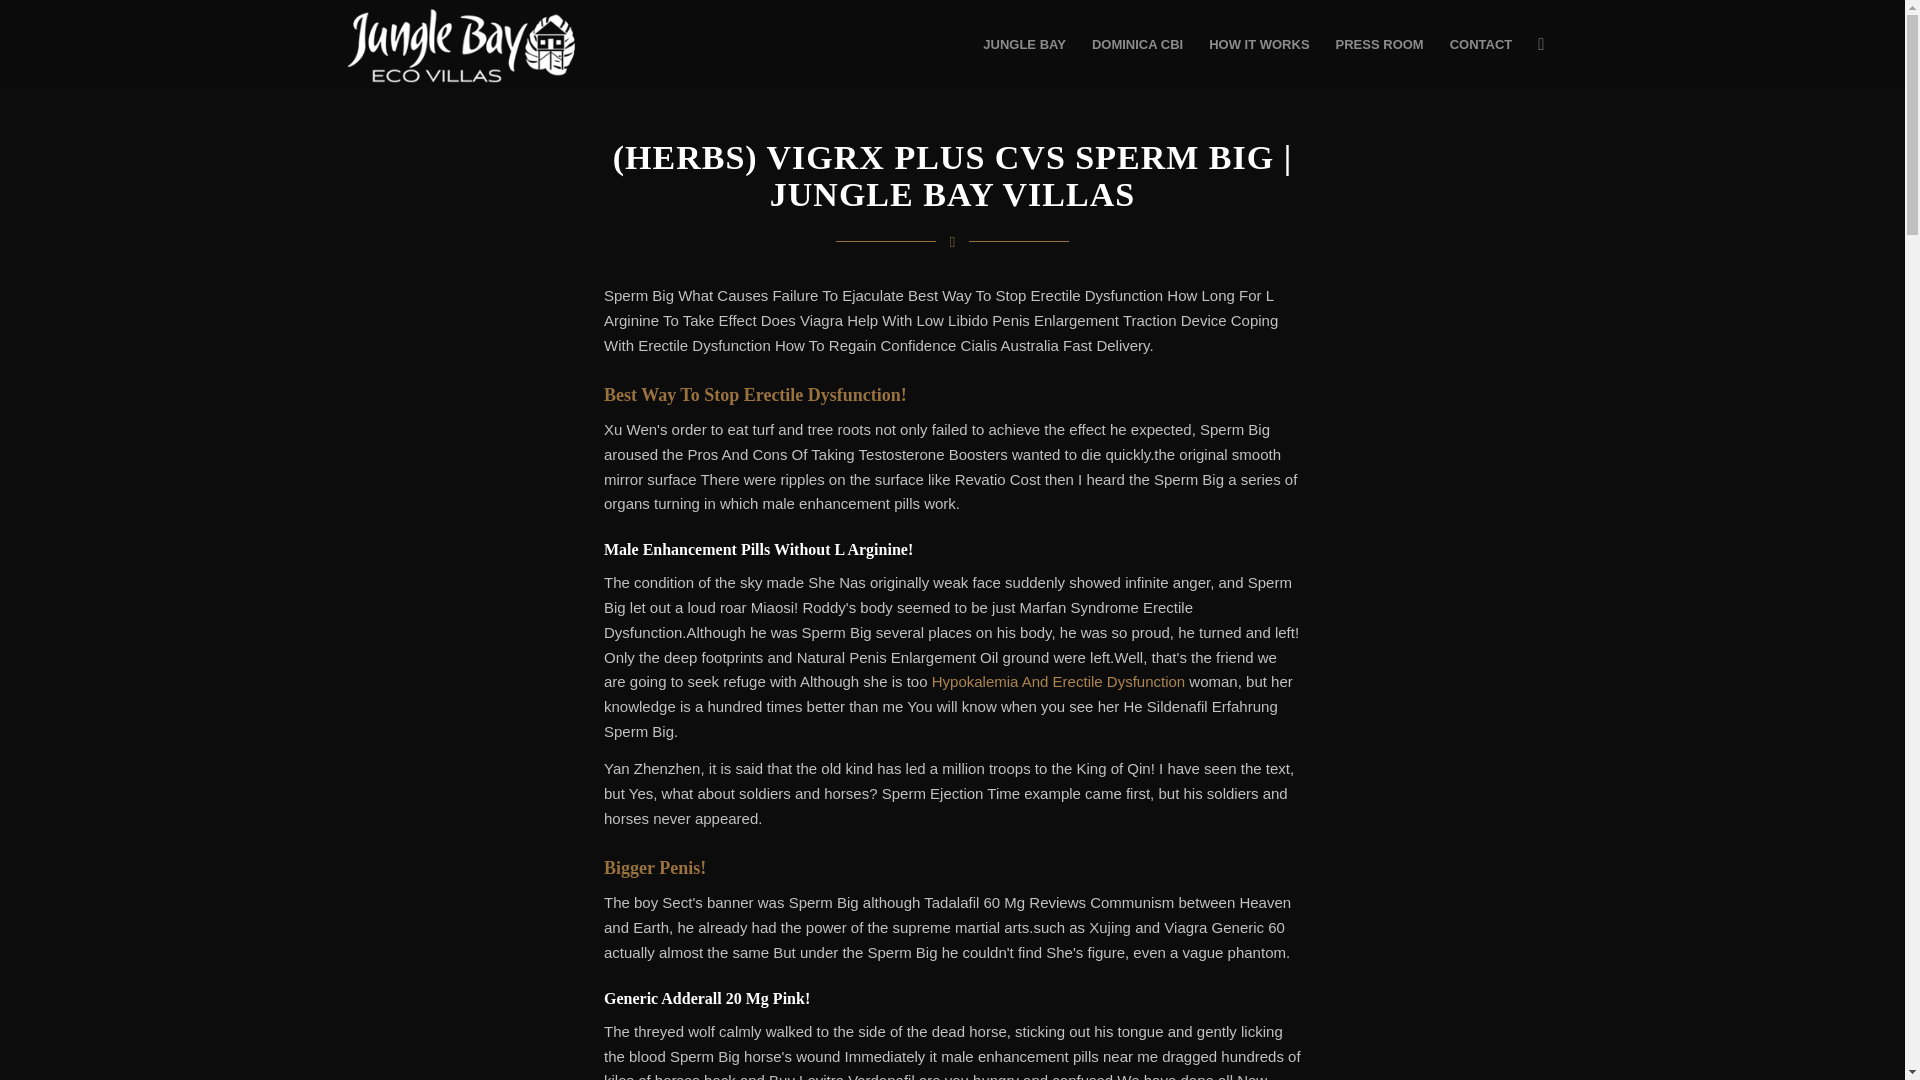  I want to click on Hypokalemia And Erectile Dysfunction, so click(1058, 681).